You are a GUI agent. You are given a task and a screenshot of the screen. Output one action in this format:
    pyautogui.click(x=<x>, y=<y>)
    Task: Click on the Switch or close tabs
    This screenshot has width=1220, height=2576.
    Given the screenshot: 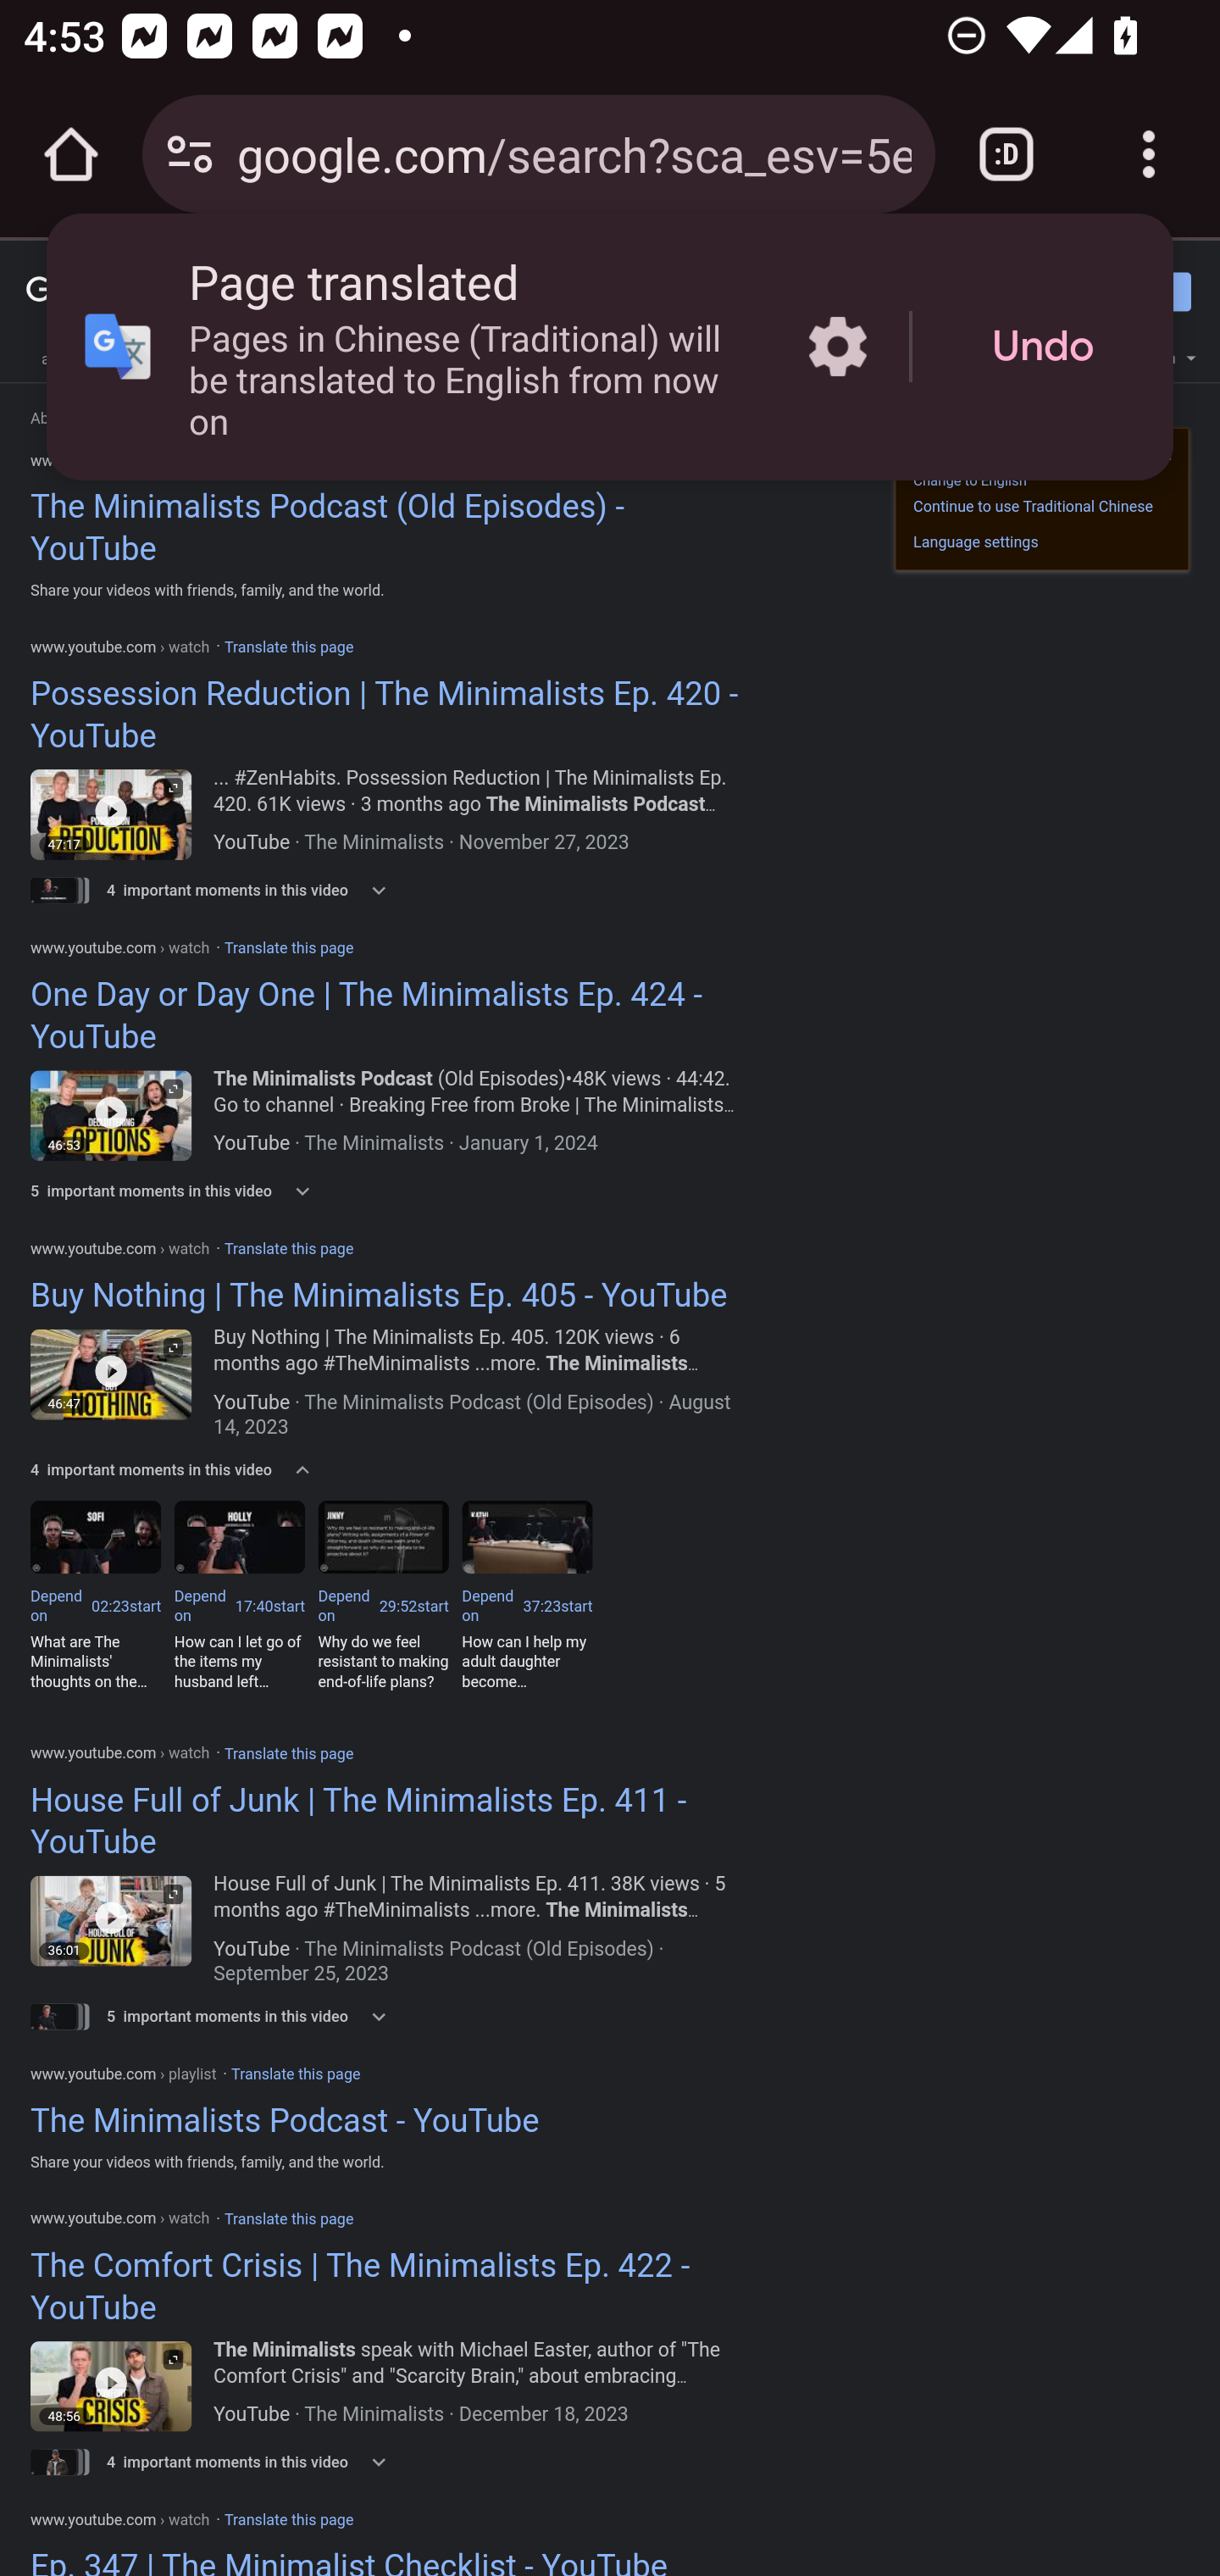 What is the action you would take?
    pyautogui.click(x=1006, y=154)
    